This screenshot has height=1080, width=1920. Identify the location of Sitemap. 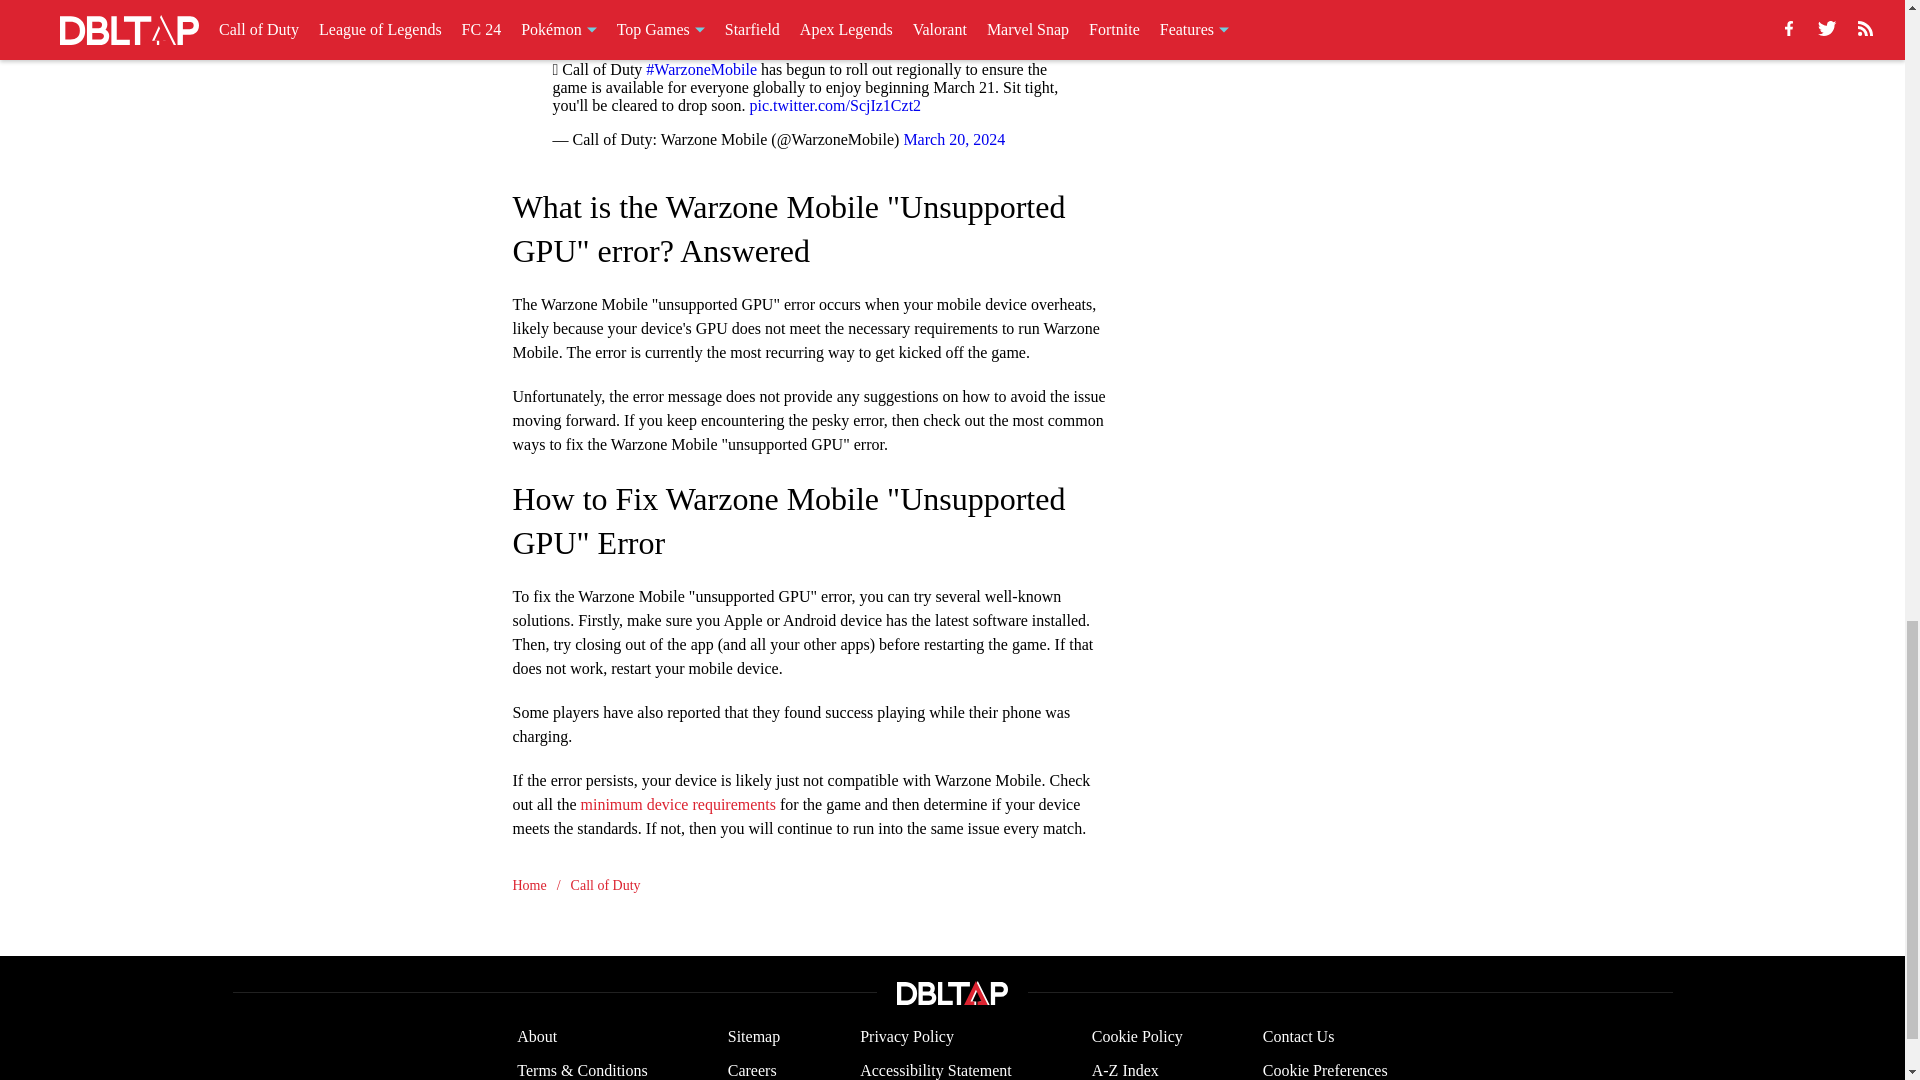
(753, 1036).